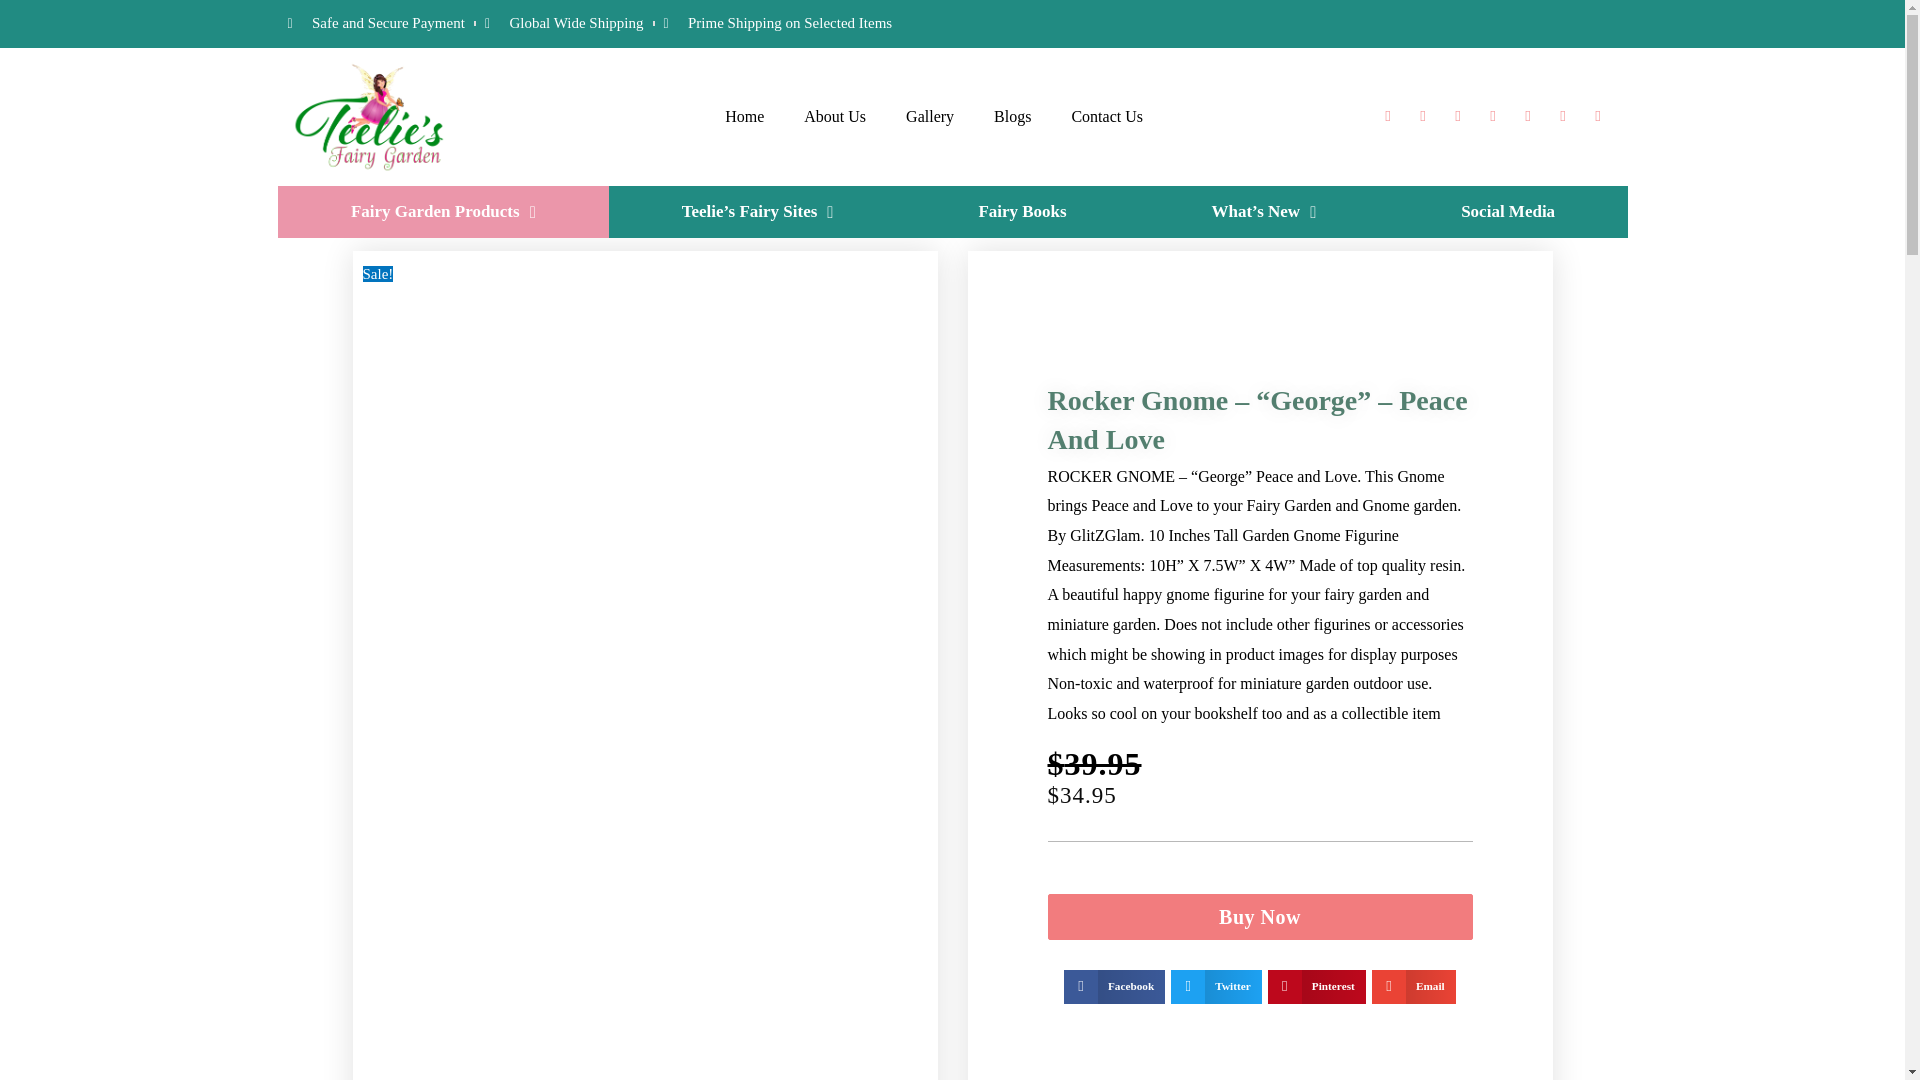 The height and width of the screenshot is (1080, 1920). Describe the element at coordinates (744, 116) in the screenshot. I see `Home` at that location.